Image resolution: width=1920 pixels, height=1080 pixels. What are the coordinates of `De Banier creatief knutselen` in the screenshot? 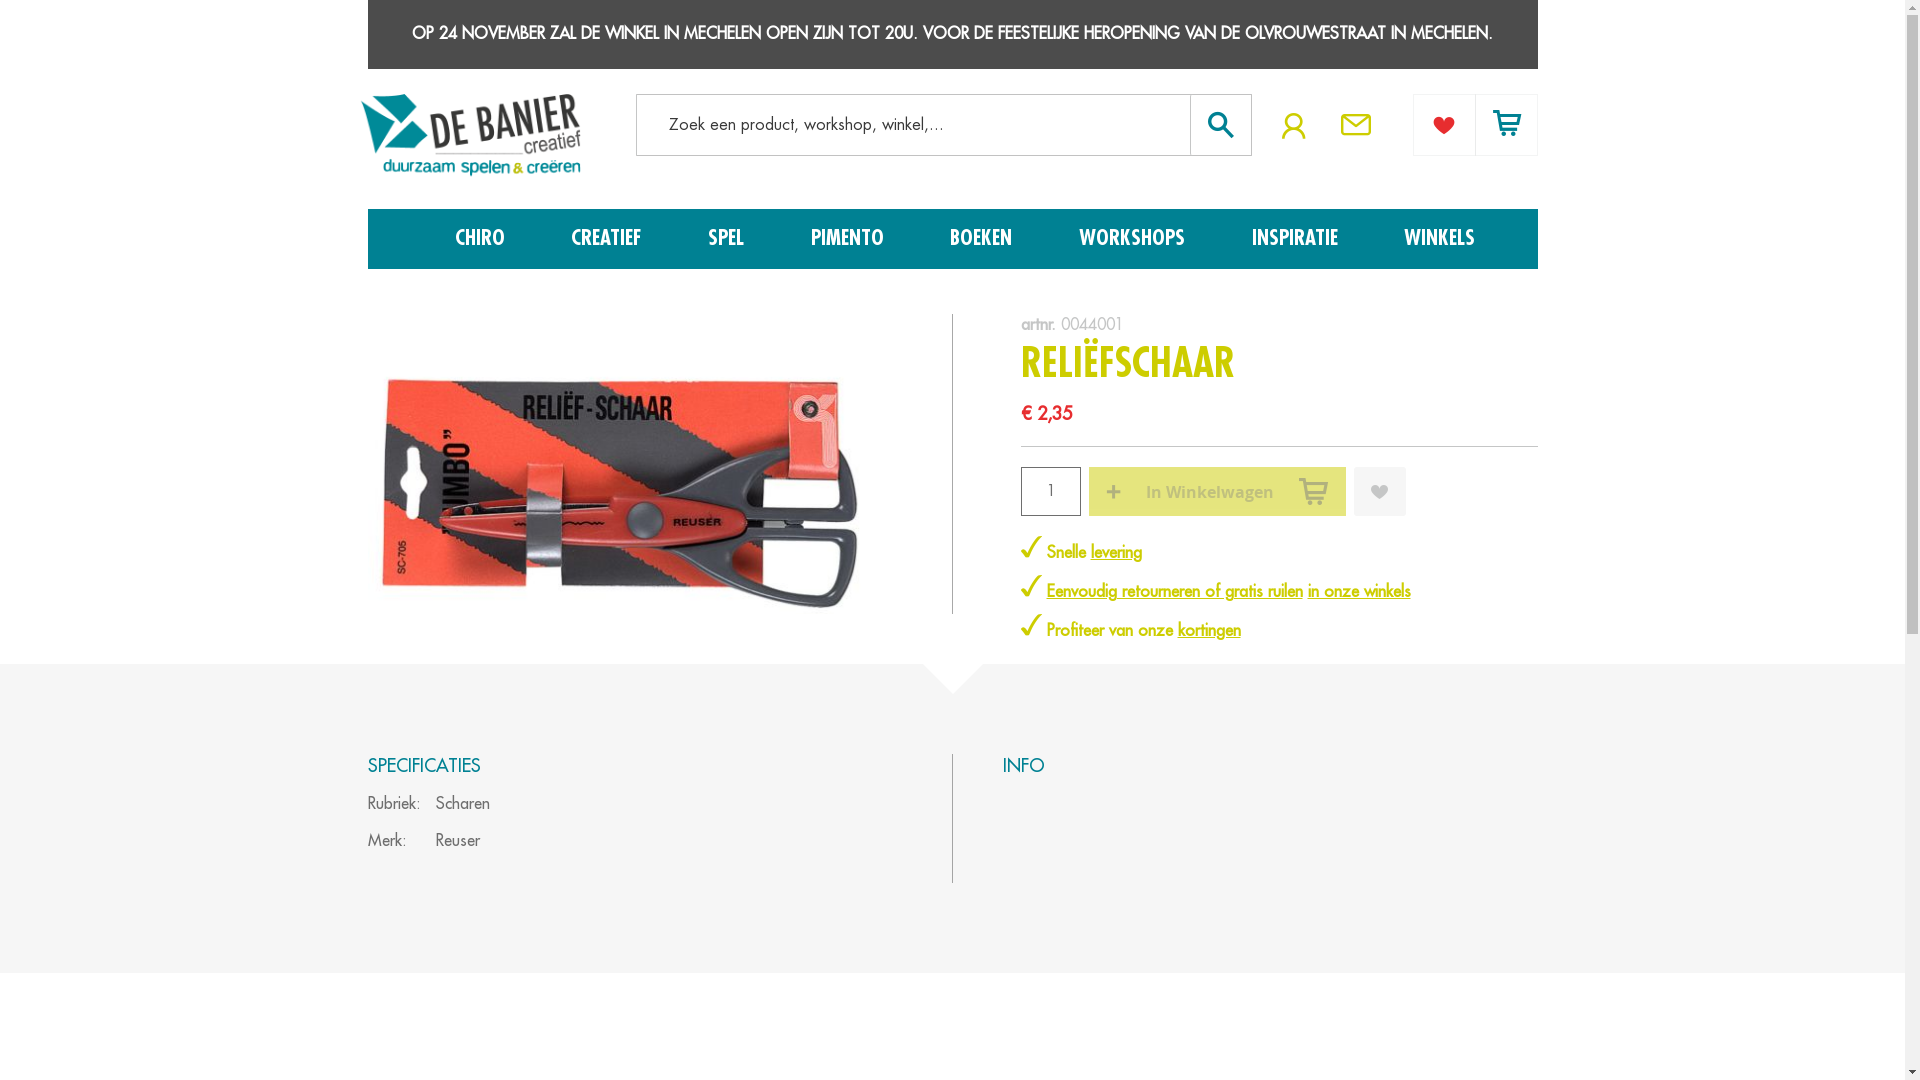 It's located at (470, 139).